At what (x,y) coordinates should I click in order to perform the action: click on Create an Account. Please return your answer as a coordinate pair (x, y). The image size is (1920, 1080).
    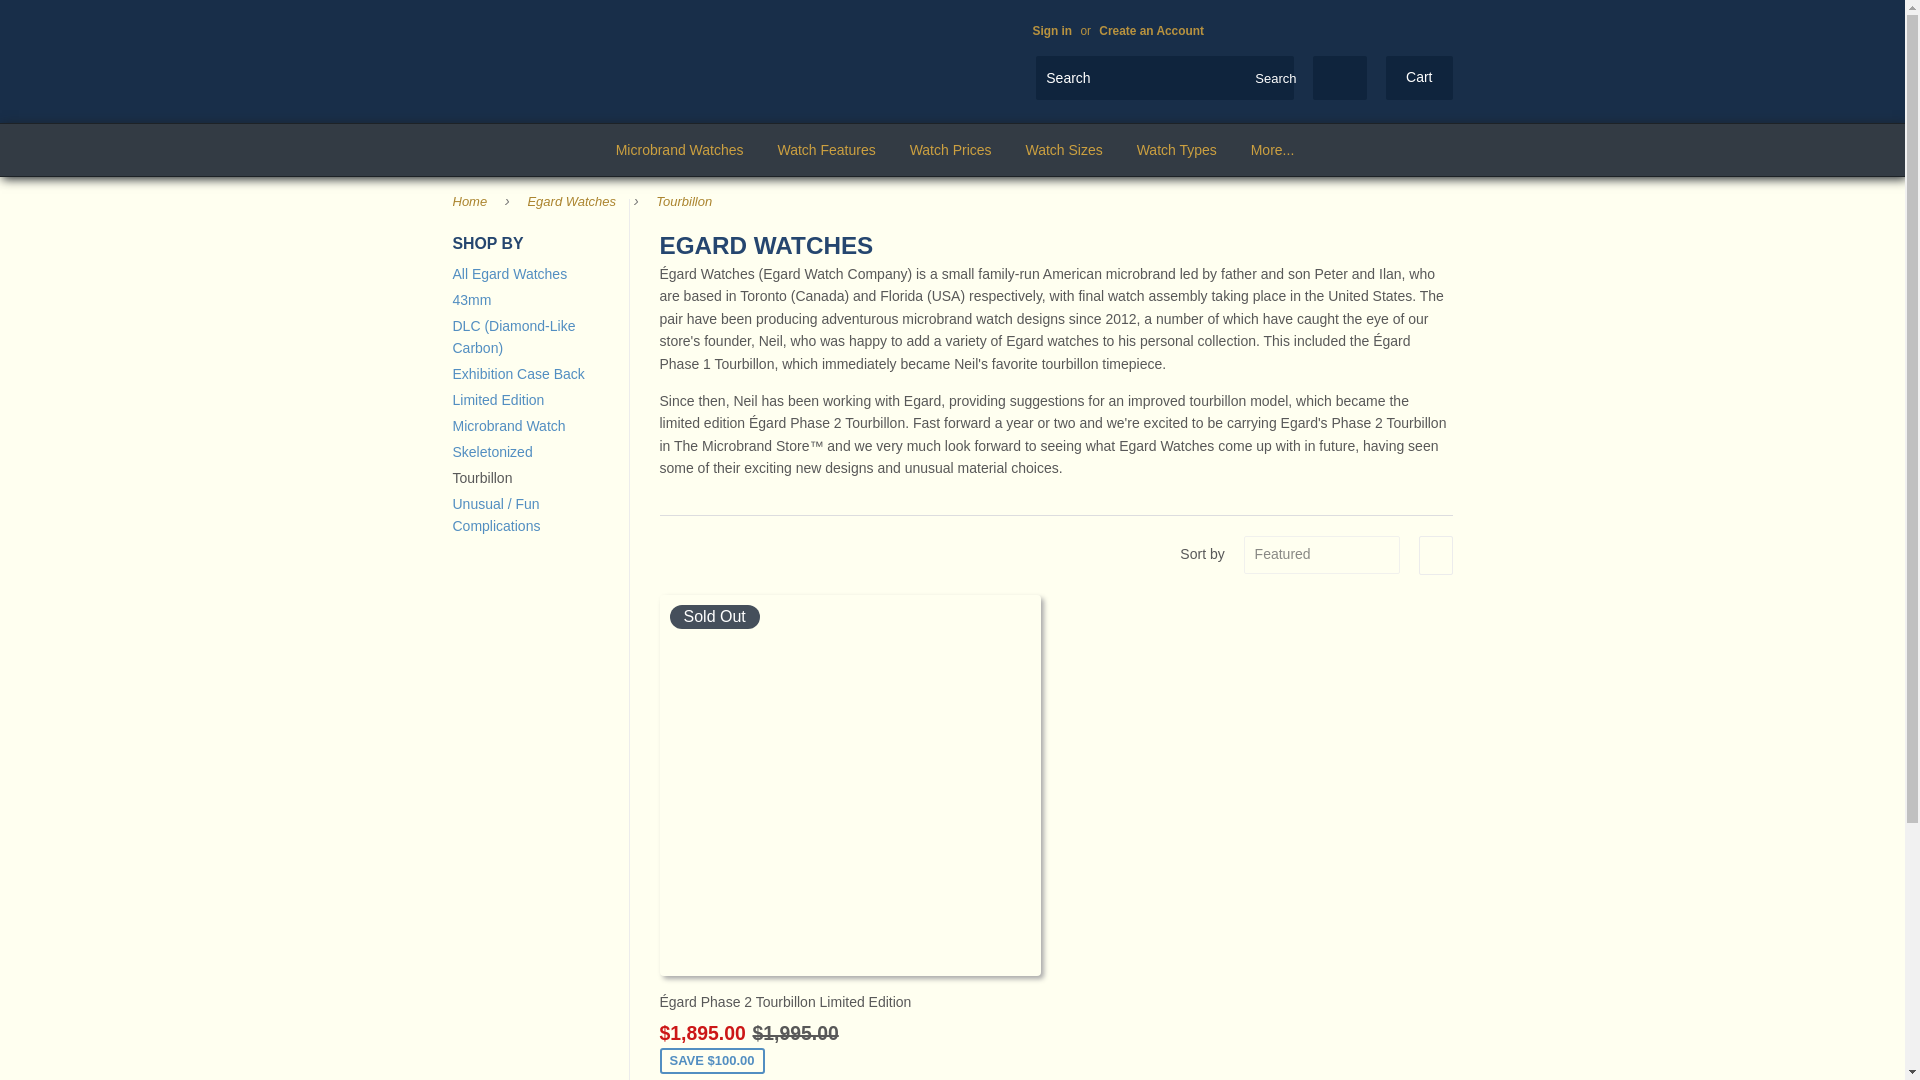
    Looking at the image, I should click on (1150, 30).